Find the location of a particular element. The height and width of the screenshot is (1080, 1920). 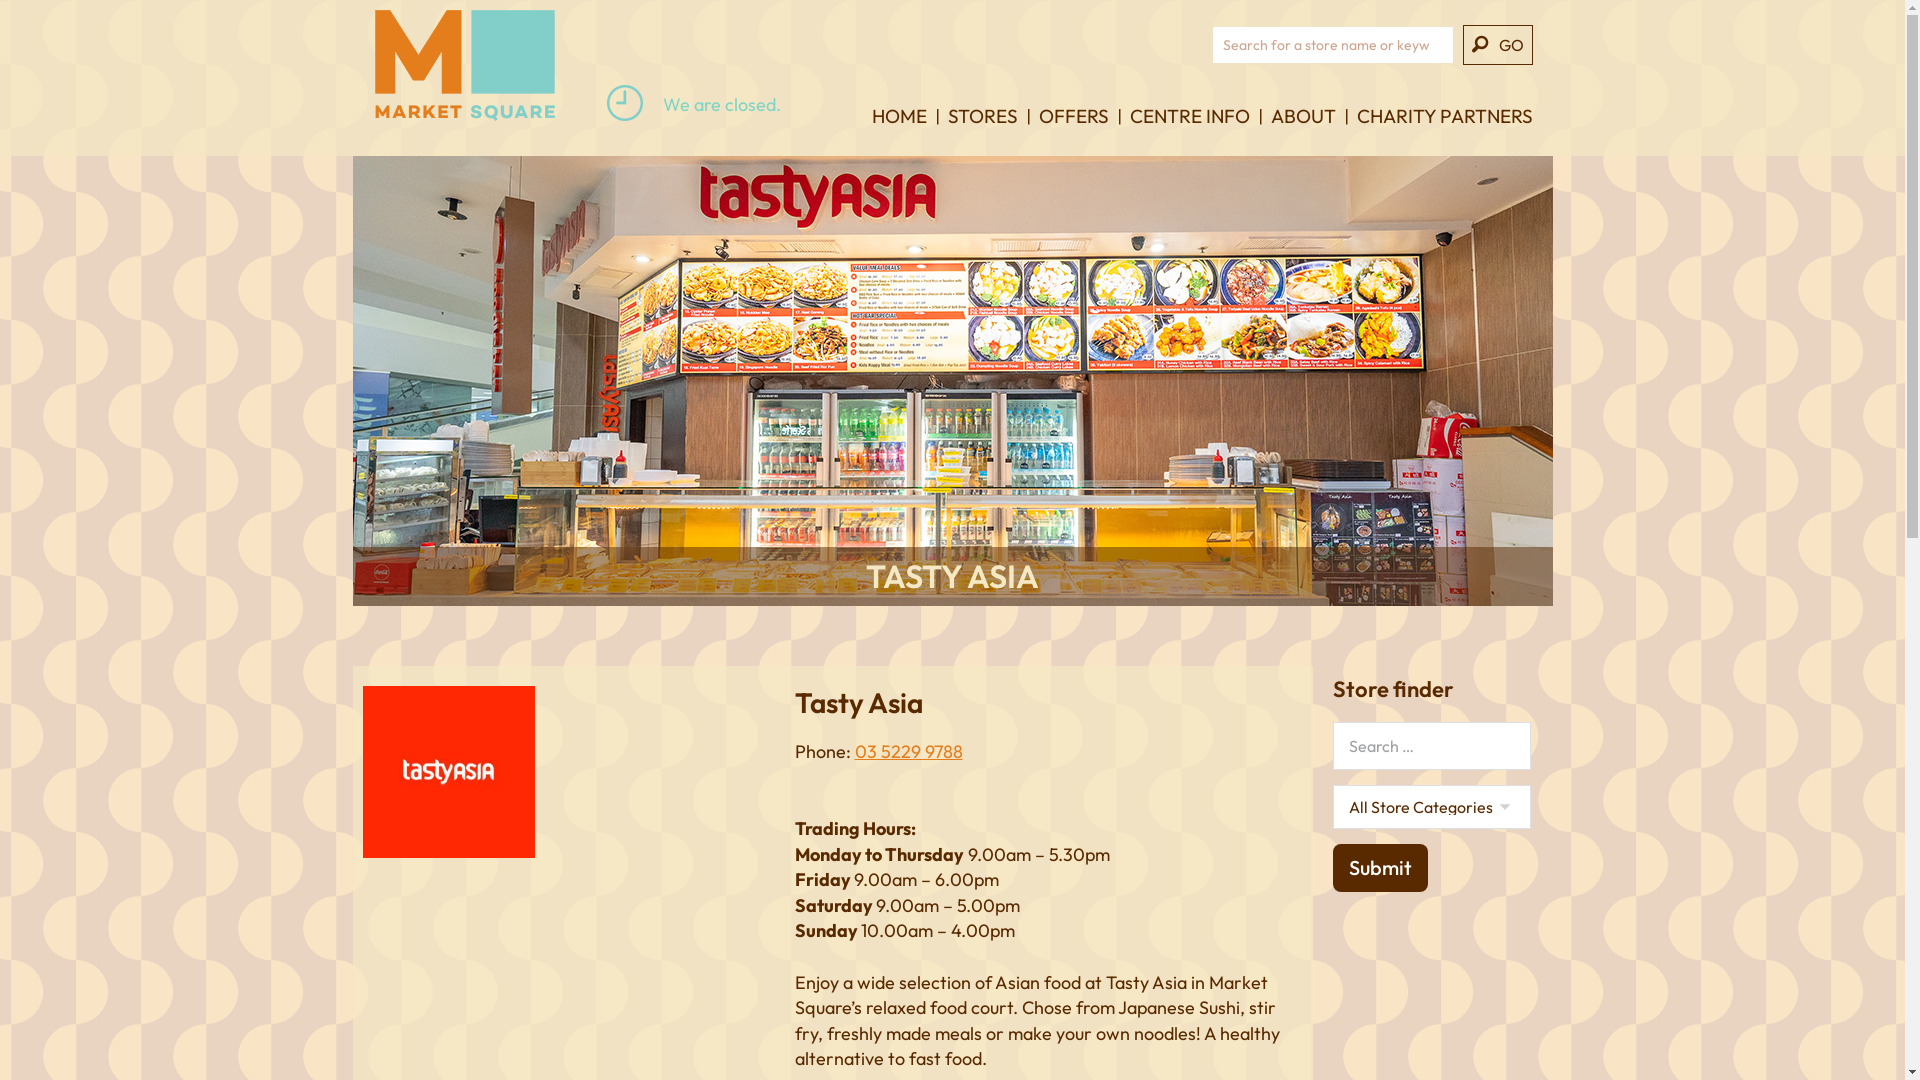

clock is located at coordinates (625, 103).